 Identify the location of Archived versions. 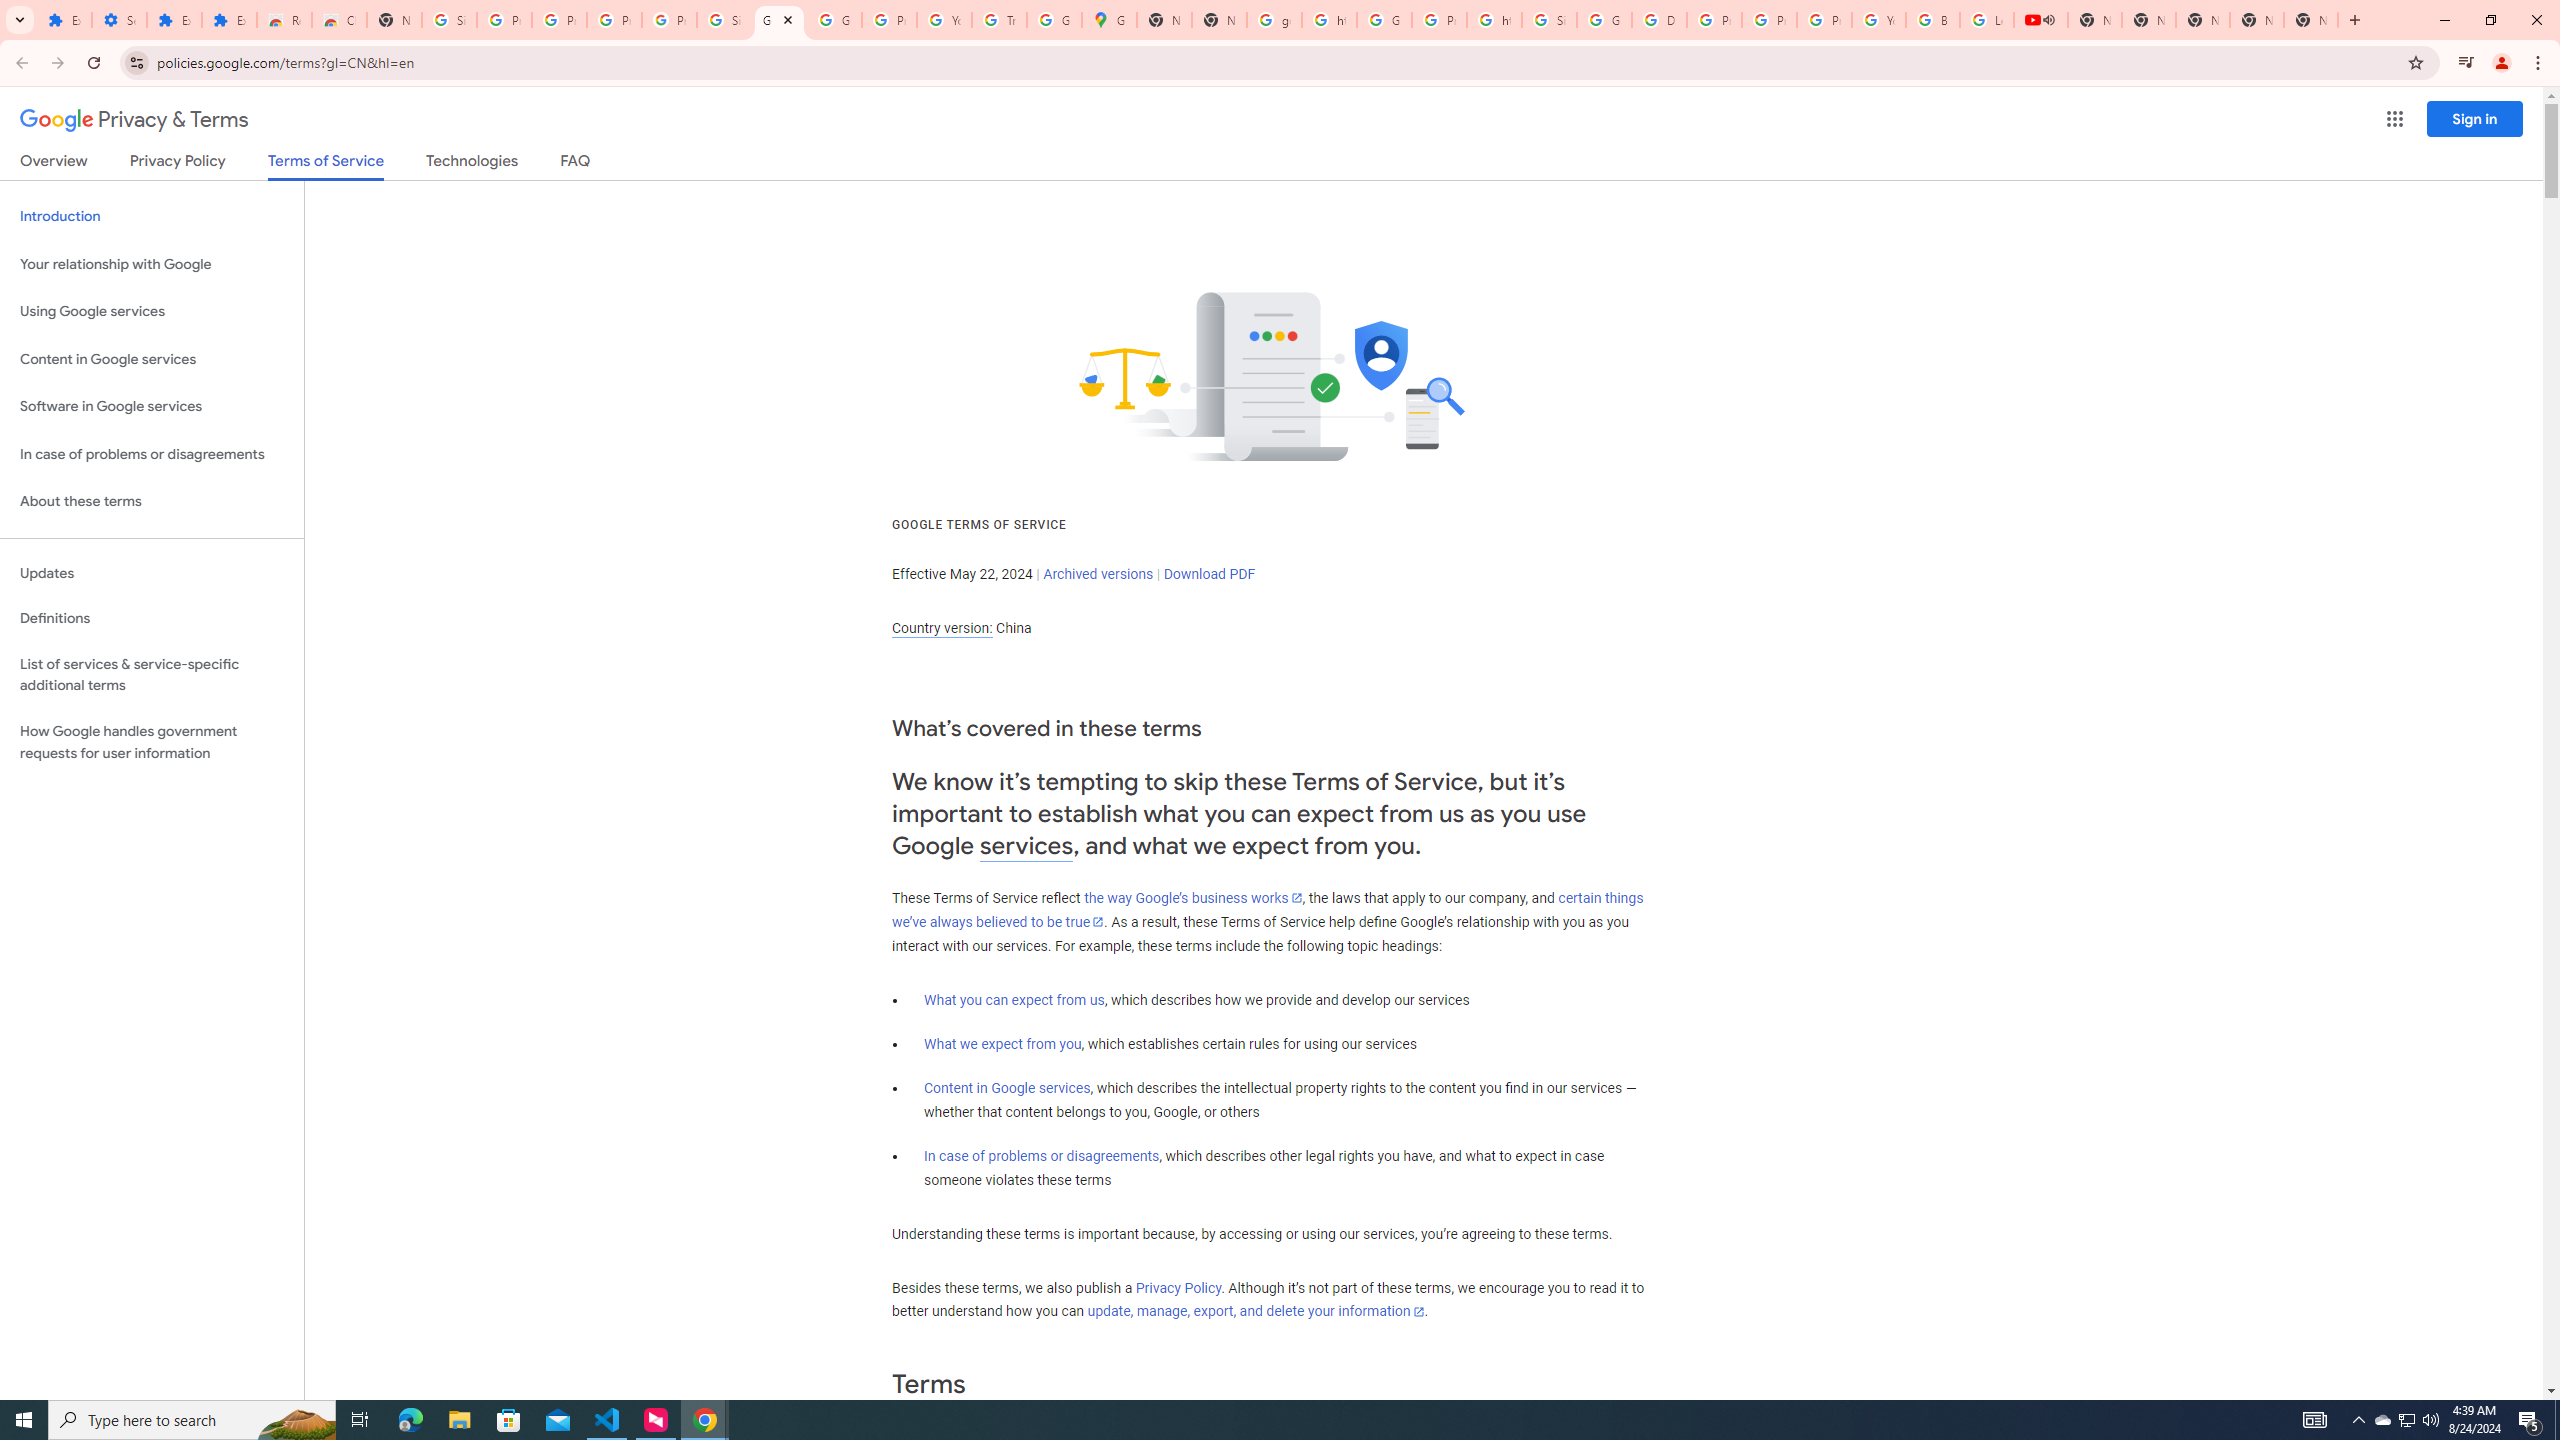
(1098, 574).